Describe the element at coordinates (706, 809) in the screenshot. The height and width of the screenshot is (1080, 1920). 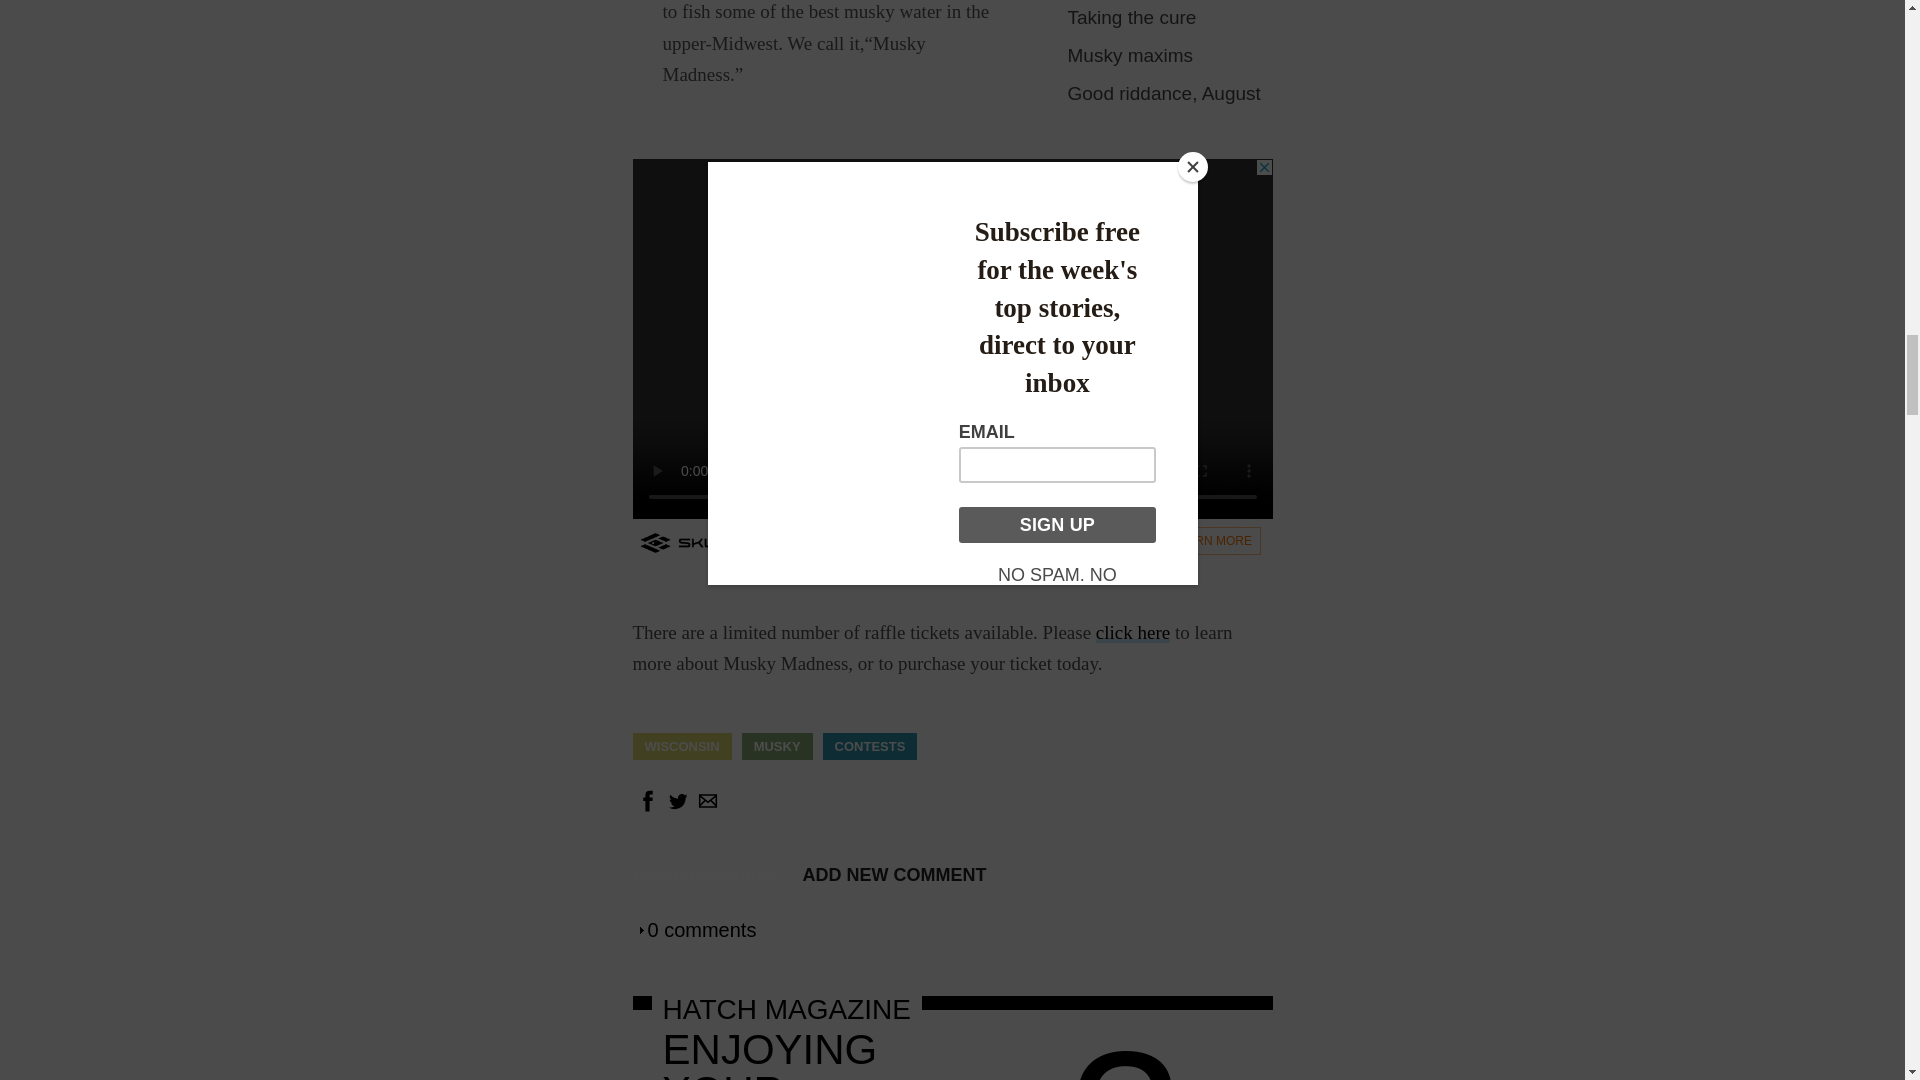
I see `Email` at that location.